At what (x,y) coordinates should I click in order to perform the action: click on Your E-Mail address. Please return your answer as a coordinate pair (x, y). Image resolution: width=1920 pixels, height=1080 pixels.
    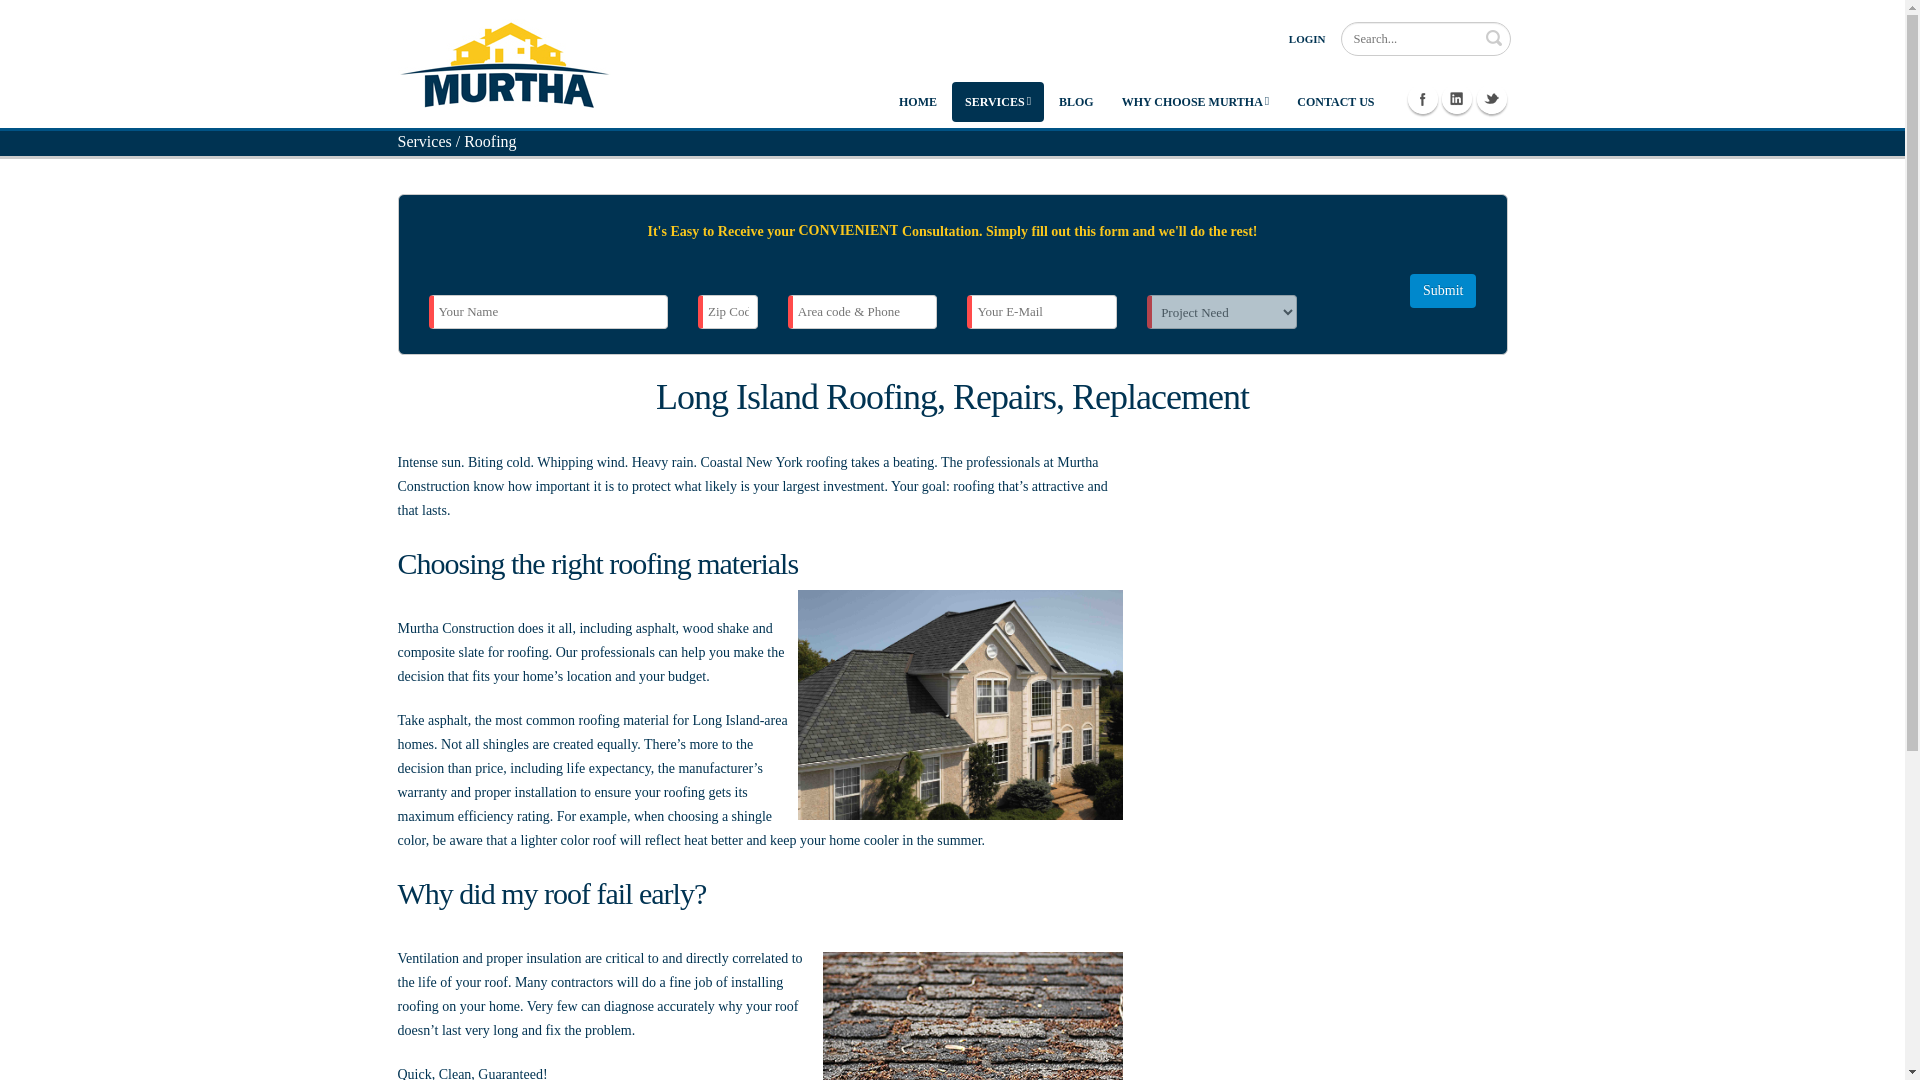
    Looking at the image, I should click on (1042, 312).